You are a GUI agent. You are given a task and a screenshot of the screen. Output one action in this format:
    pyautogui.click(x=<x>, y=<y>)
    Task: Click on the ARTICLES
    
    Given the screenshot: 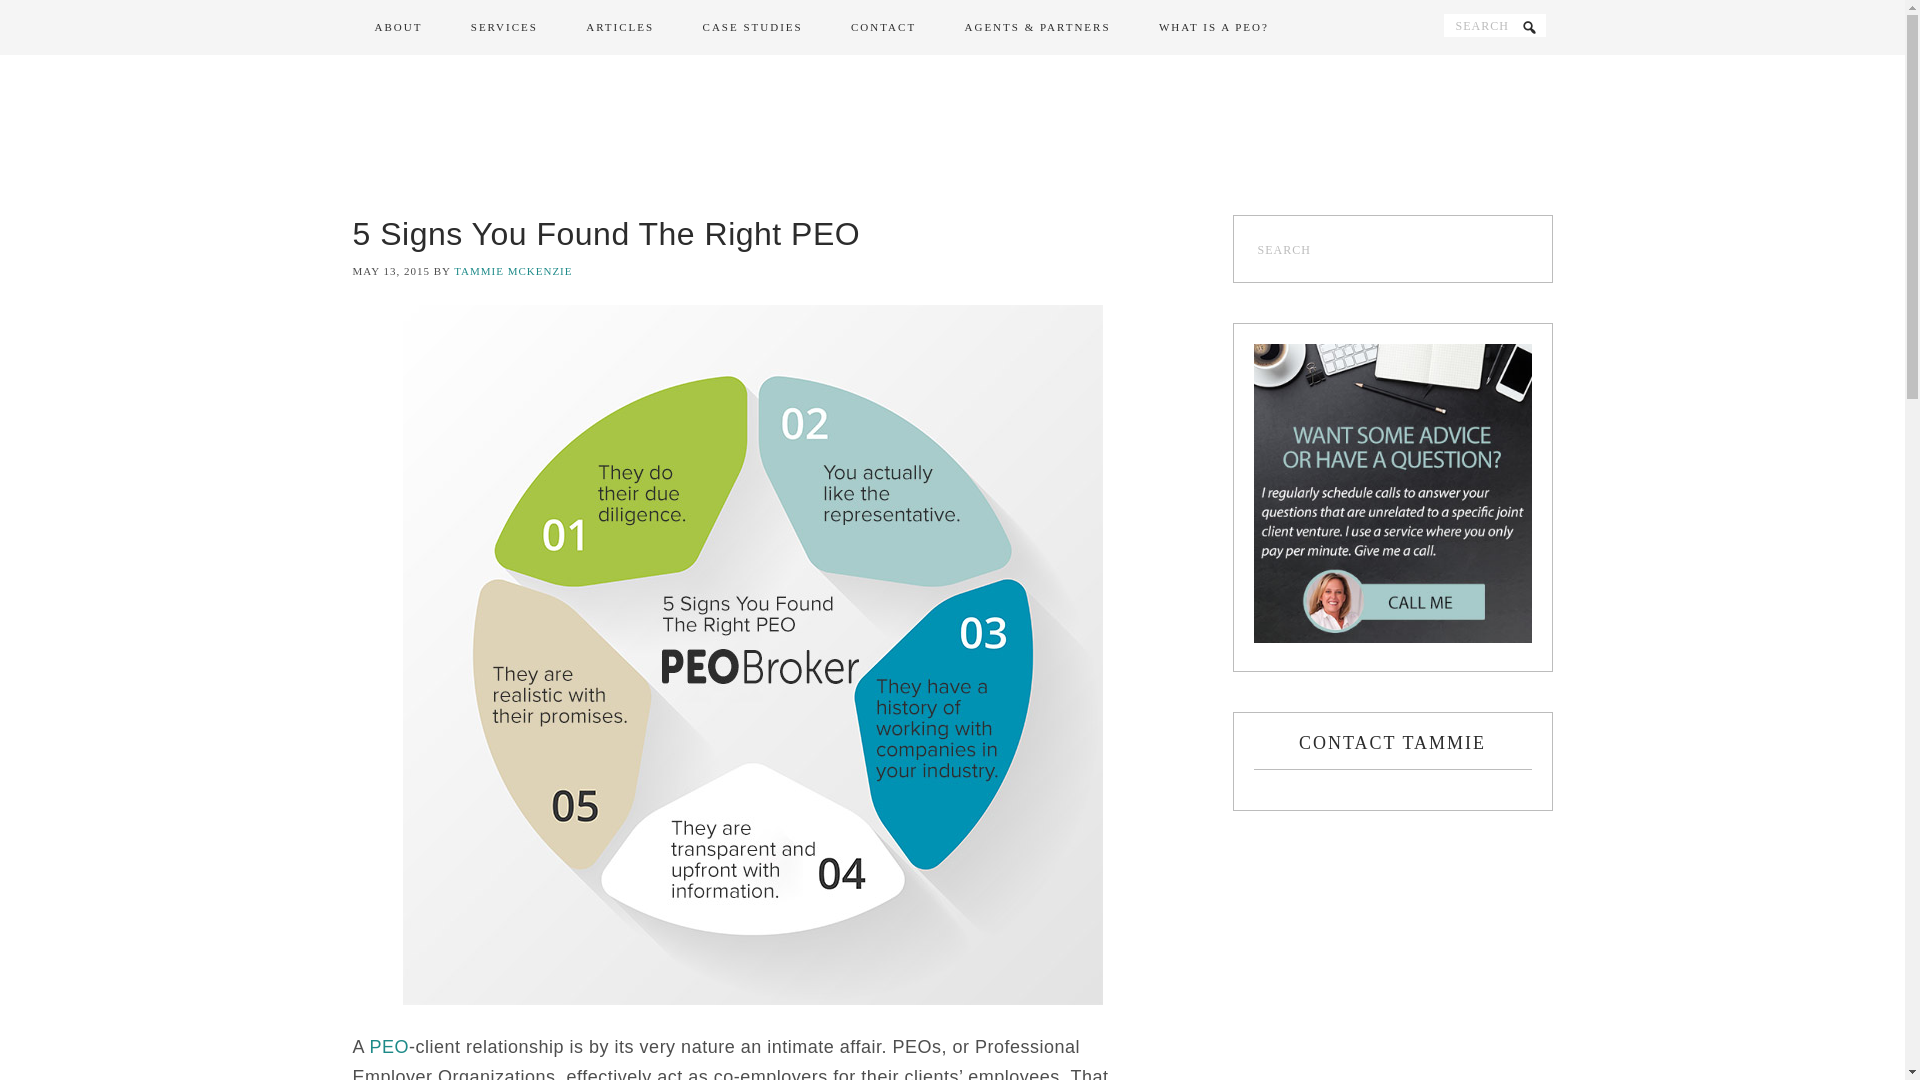 What is the action you would take?
    pyautogui.click(x=620, y=28)
    